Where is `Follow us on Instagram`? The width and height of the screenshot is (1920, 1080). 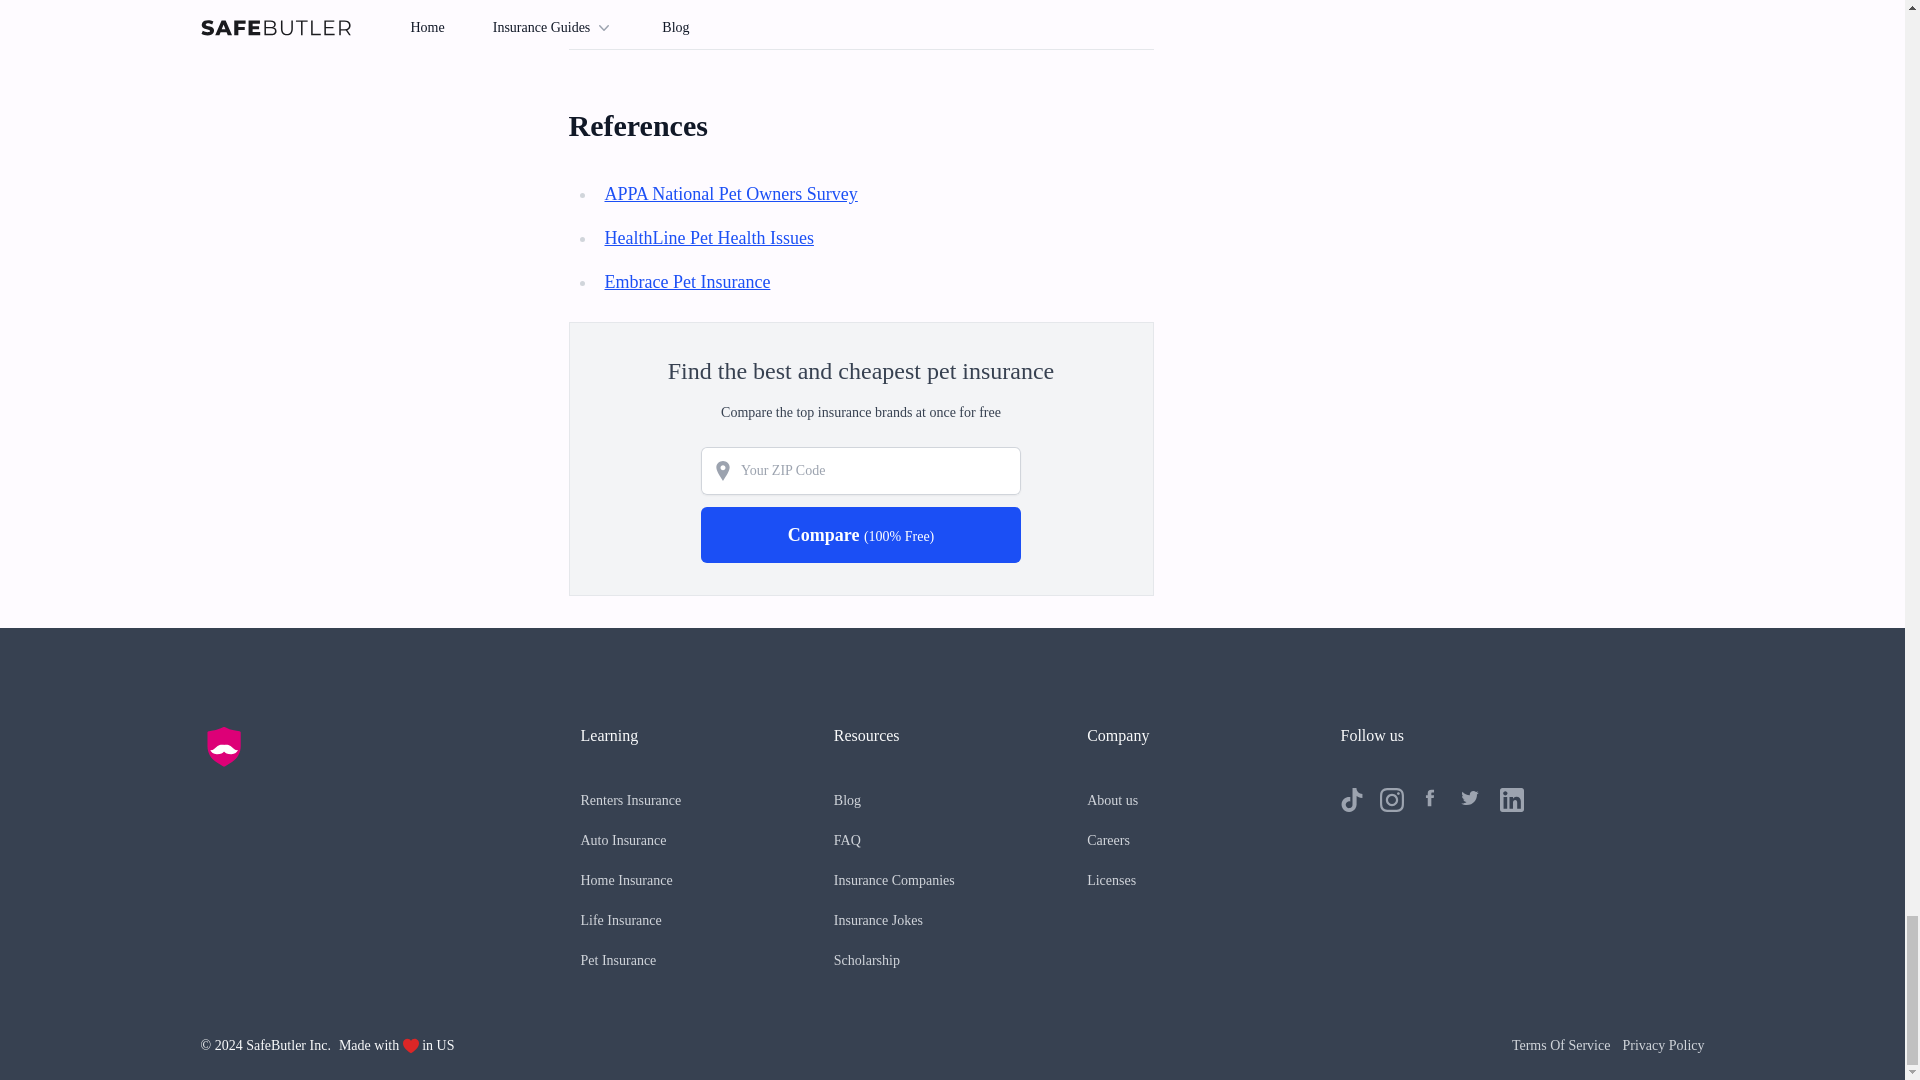 Follow us on Instagram is located at coordinates (1392, 800).